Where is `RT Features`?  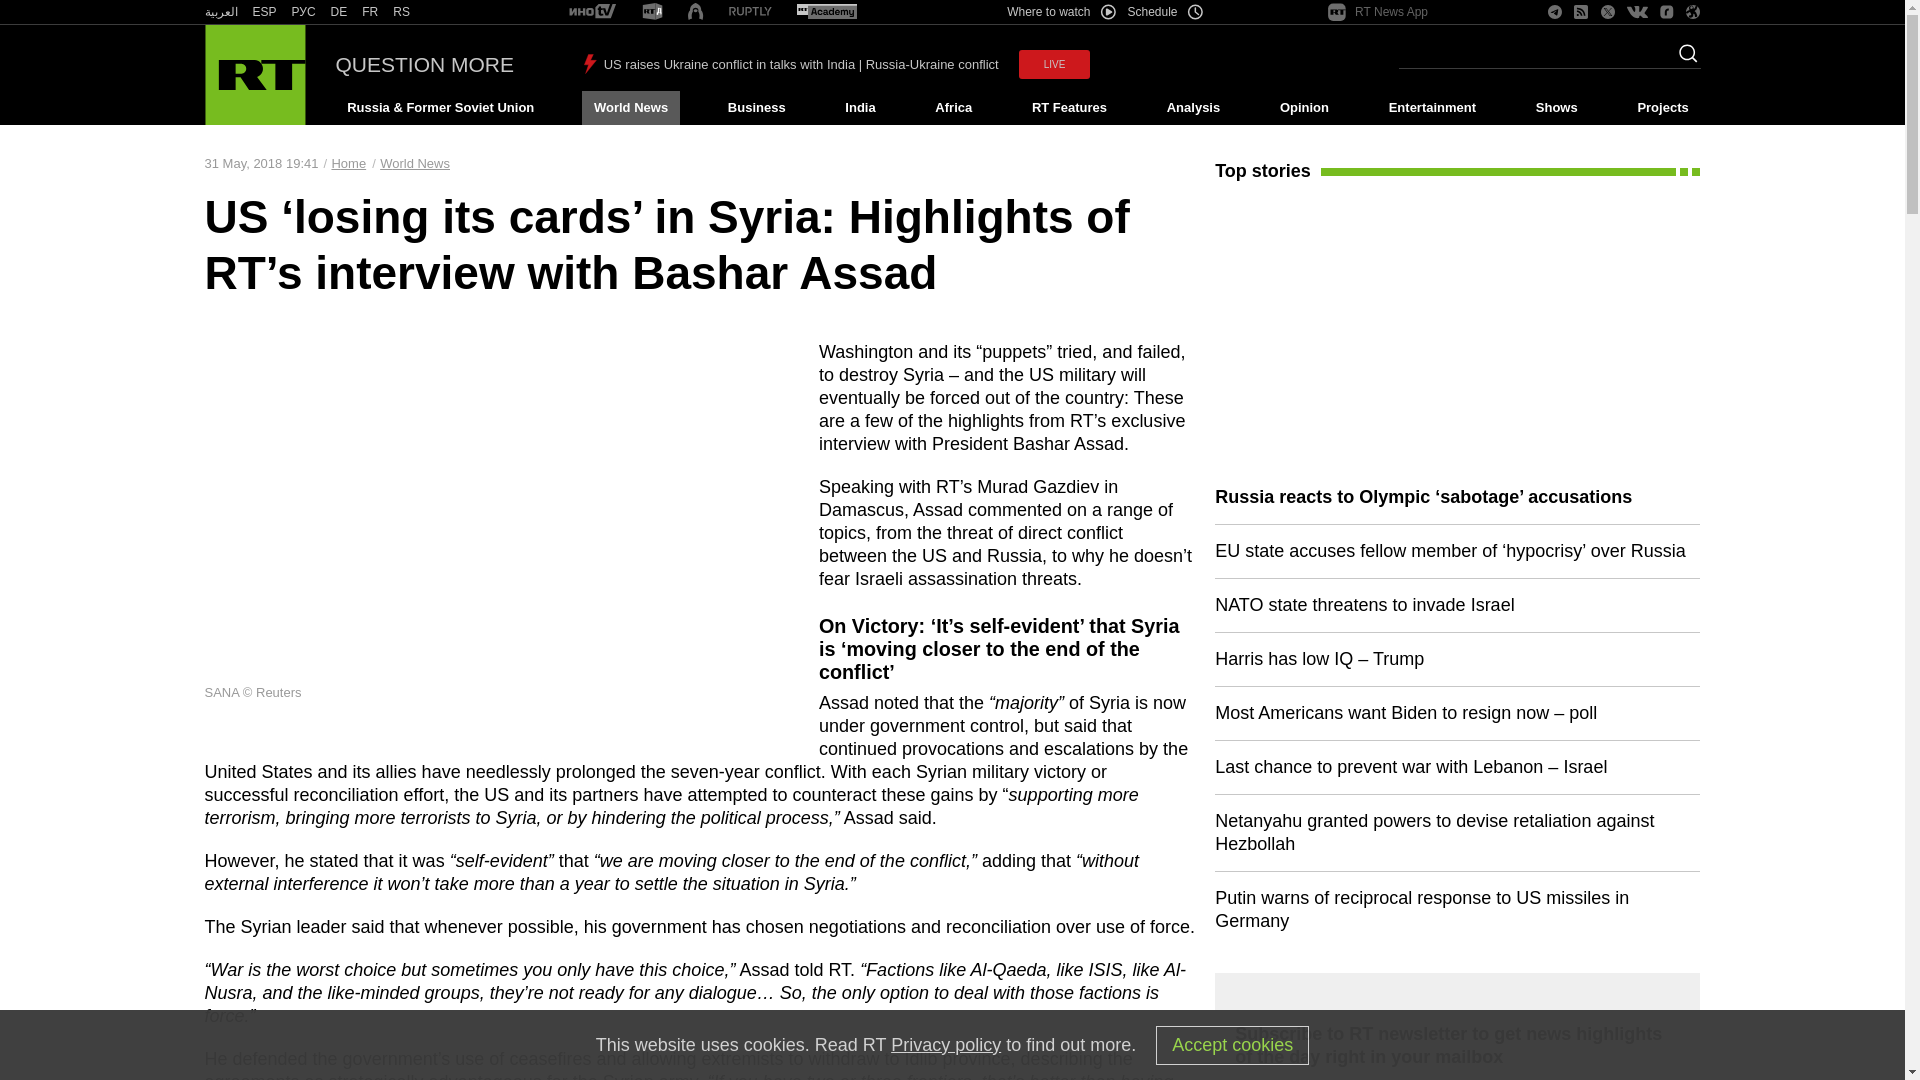 RT Features is located at coordinates (1069, 108).